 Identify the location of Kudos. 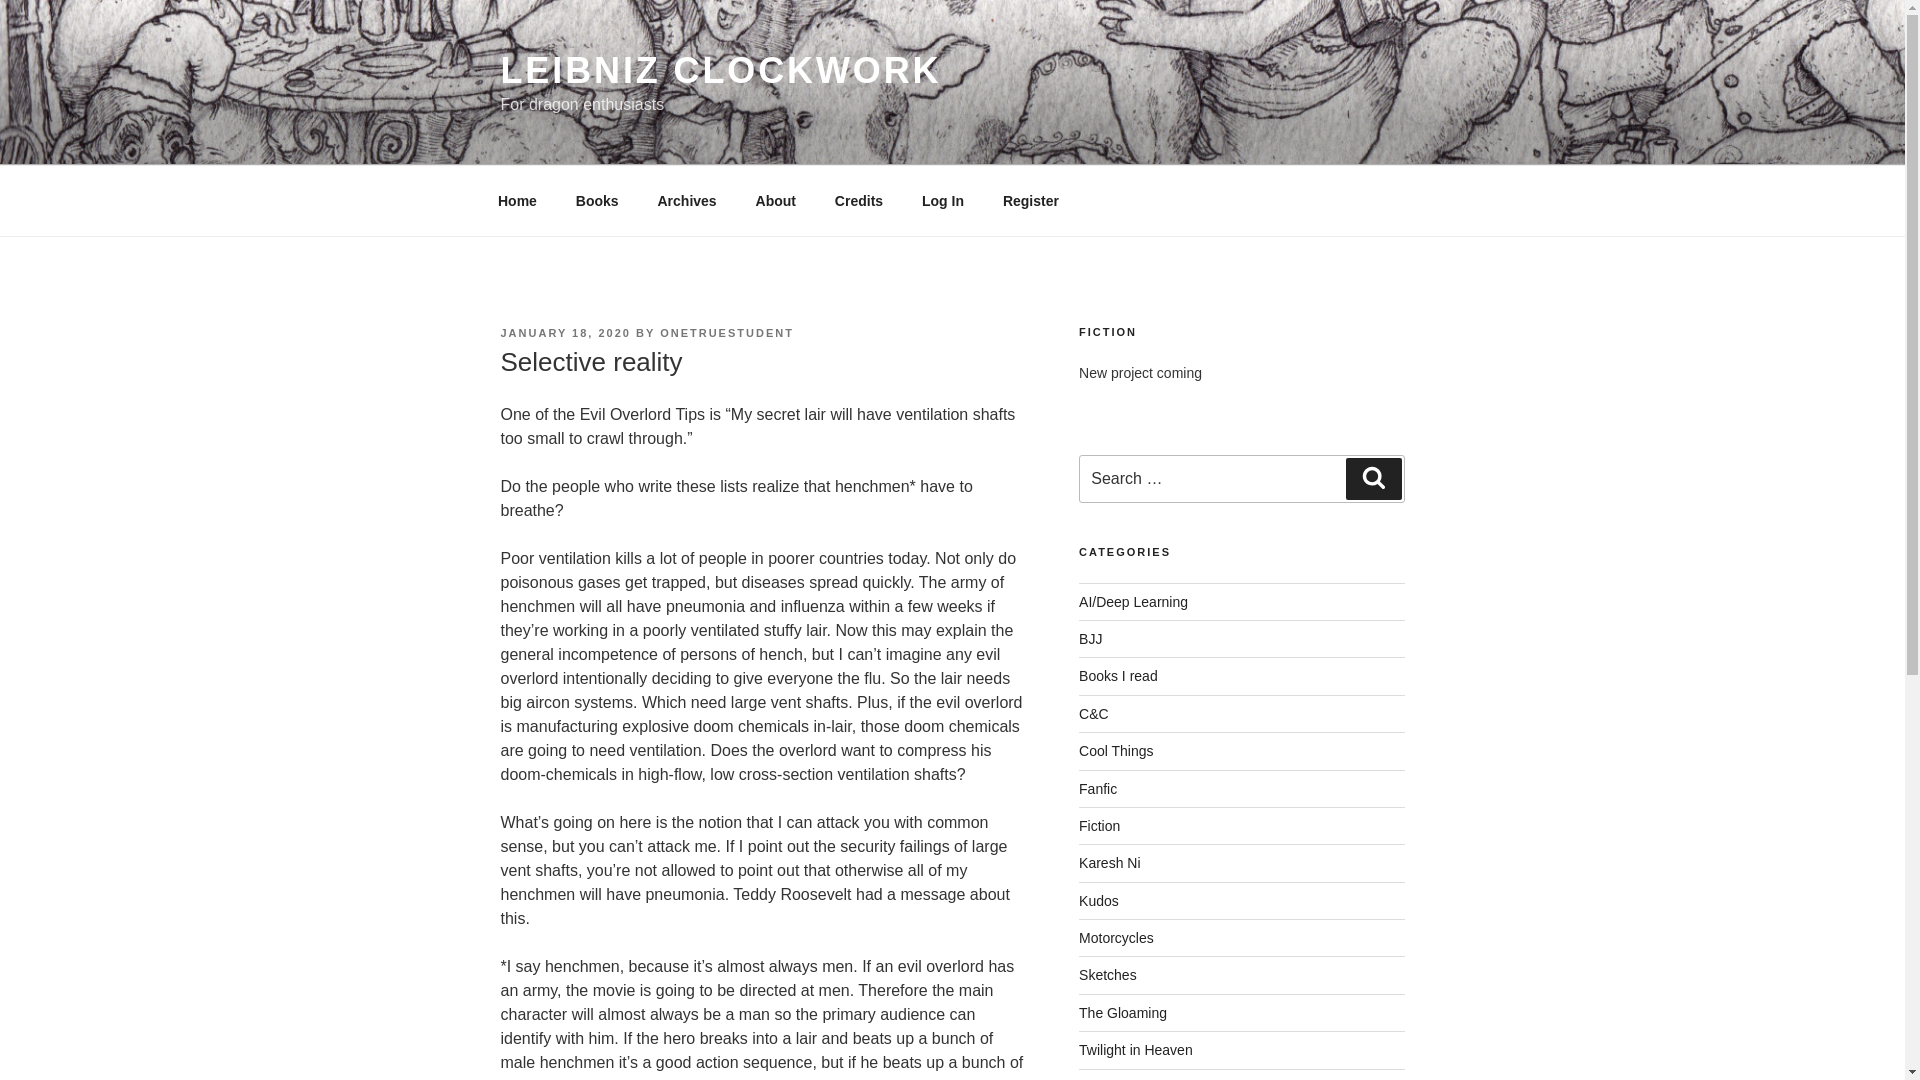
(1099, 901).